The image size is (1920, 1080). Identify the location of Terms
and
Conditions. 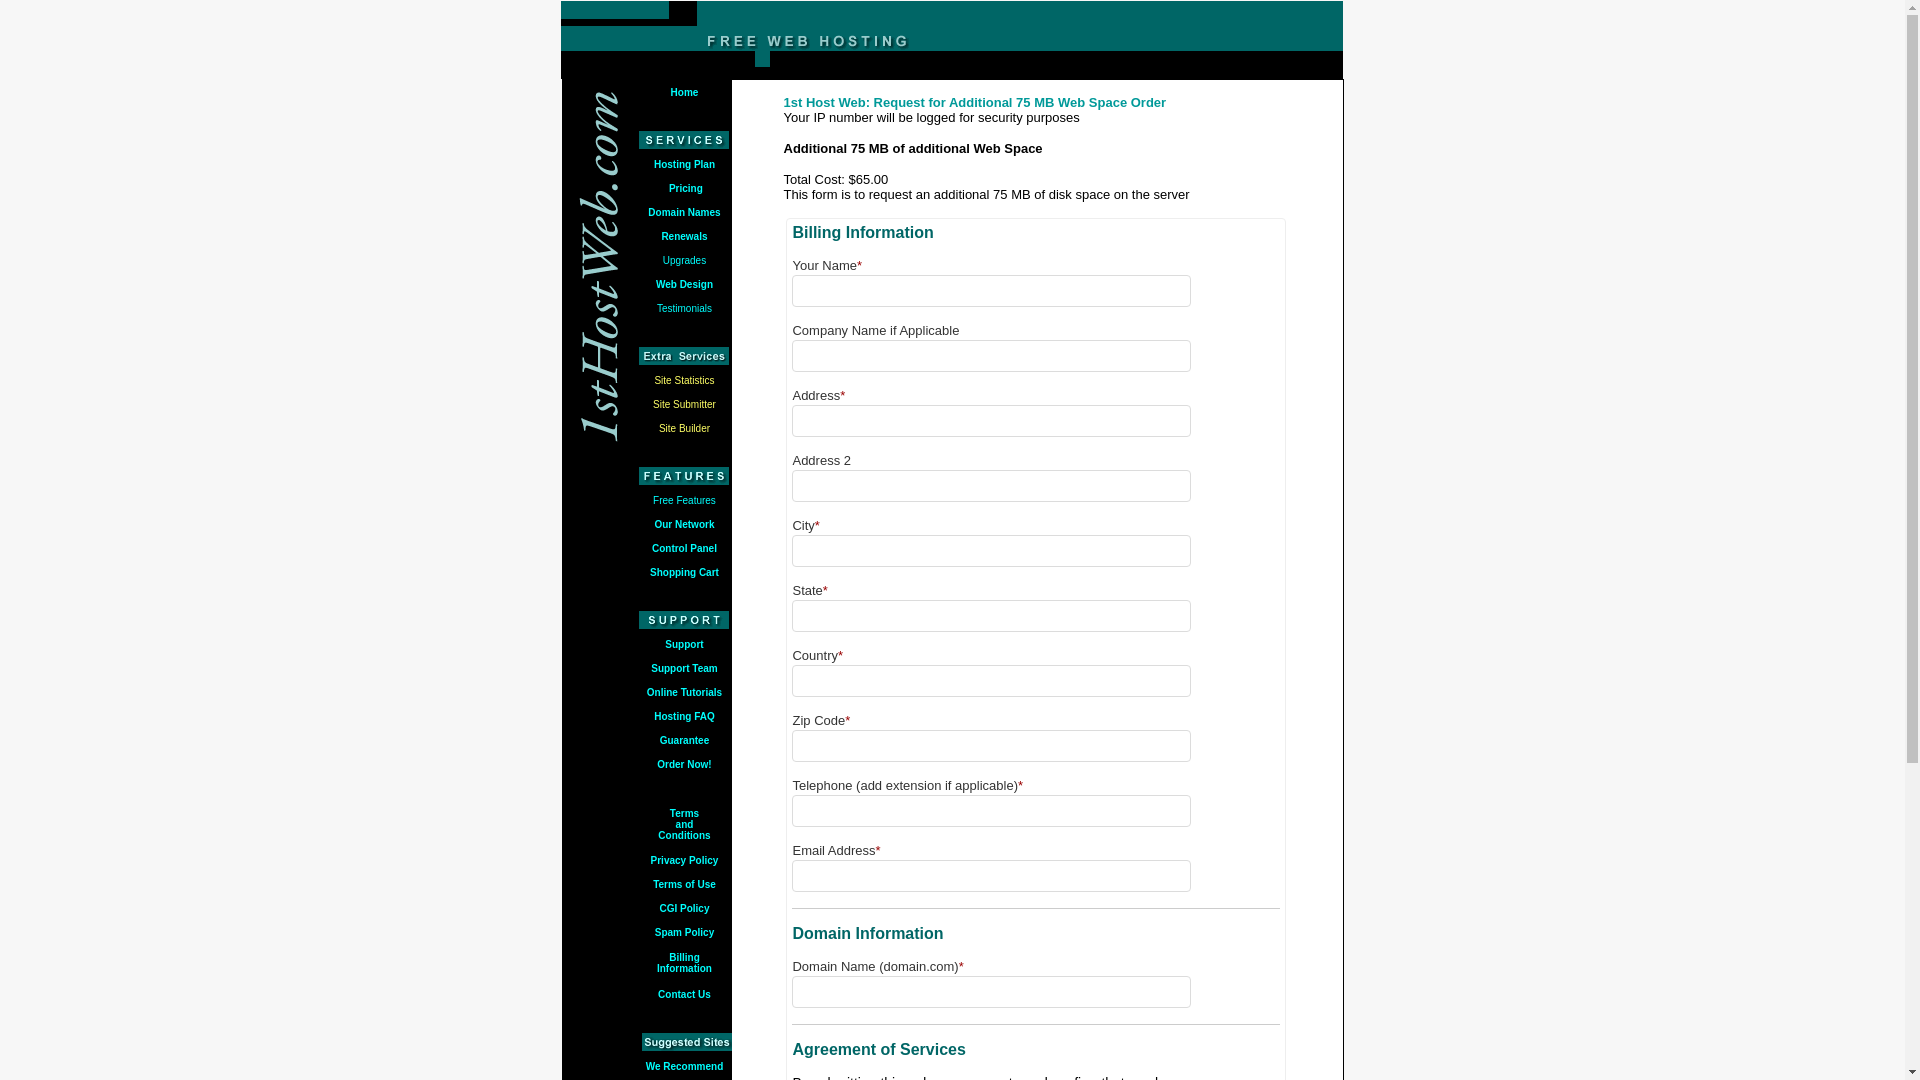
(684, 824).